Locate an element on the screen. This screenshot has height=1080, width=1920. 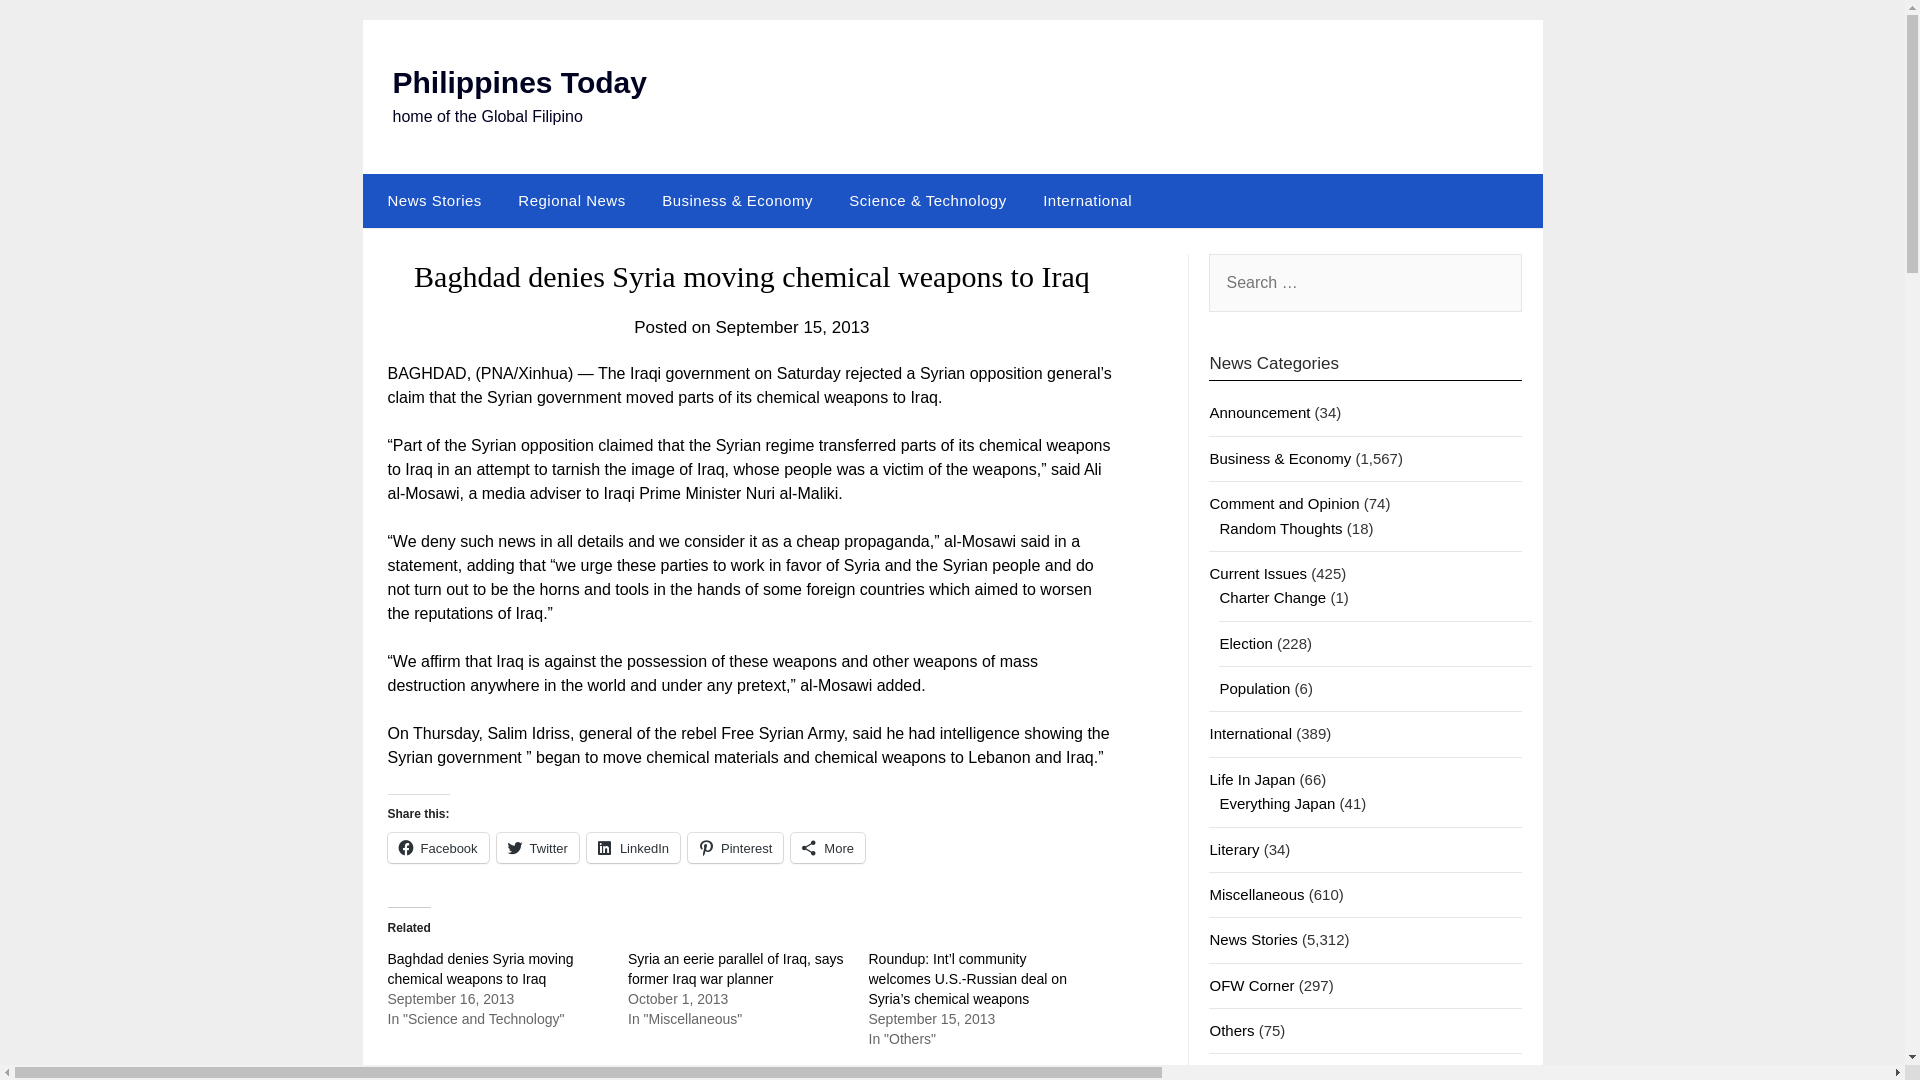
More is located at coordinates (828, 847).